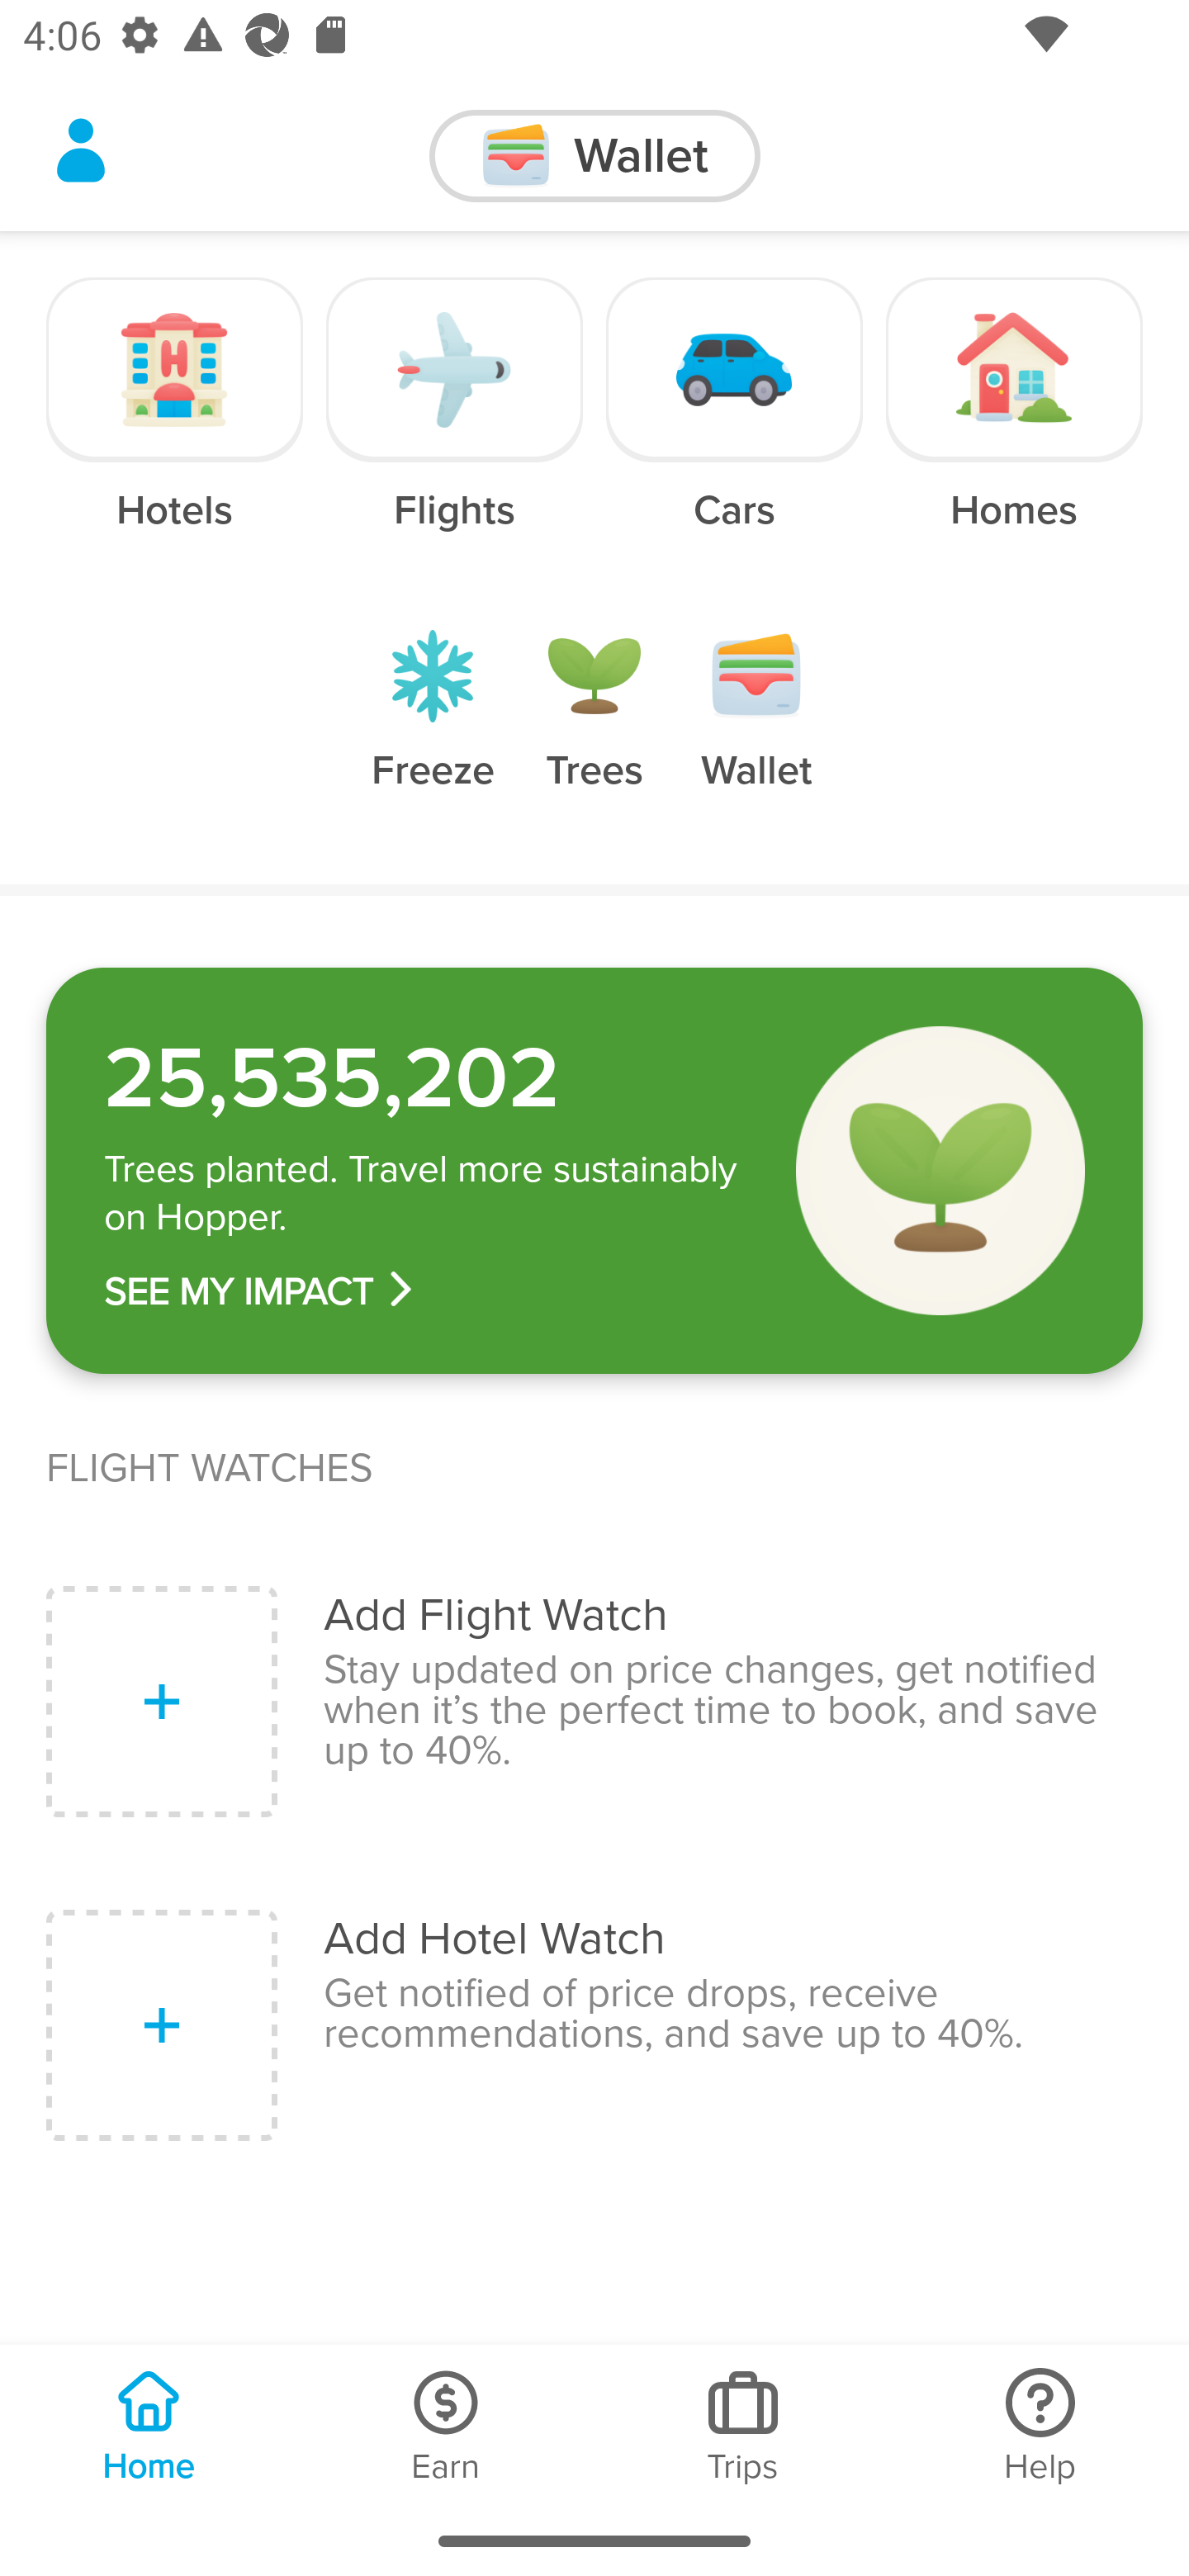 This screenshot has height=2576, width=1189. What do you see at coordinates (446, 2425) in the screenshot?
I see `Earn` at bounding box center [446, 2425].